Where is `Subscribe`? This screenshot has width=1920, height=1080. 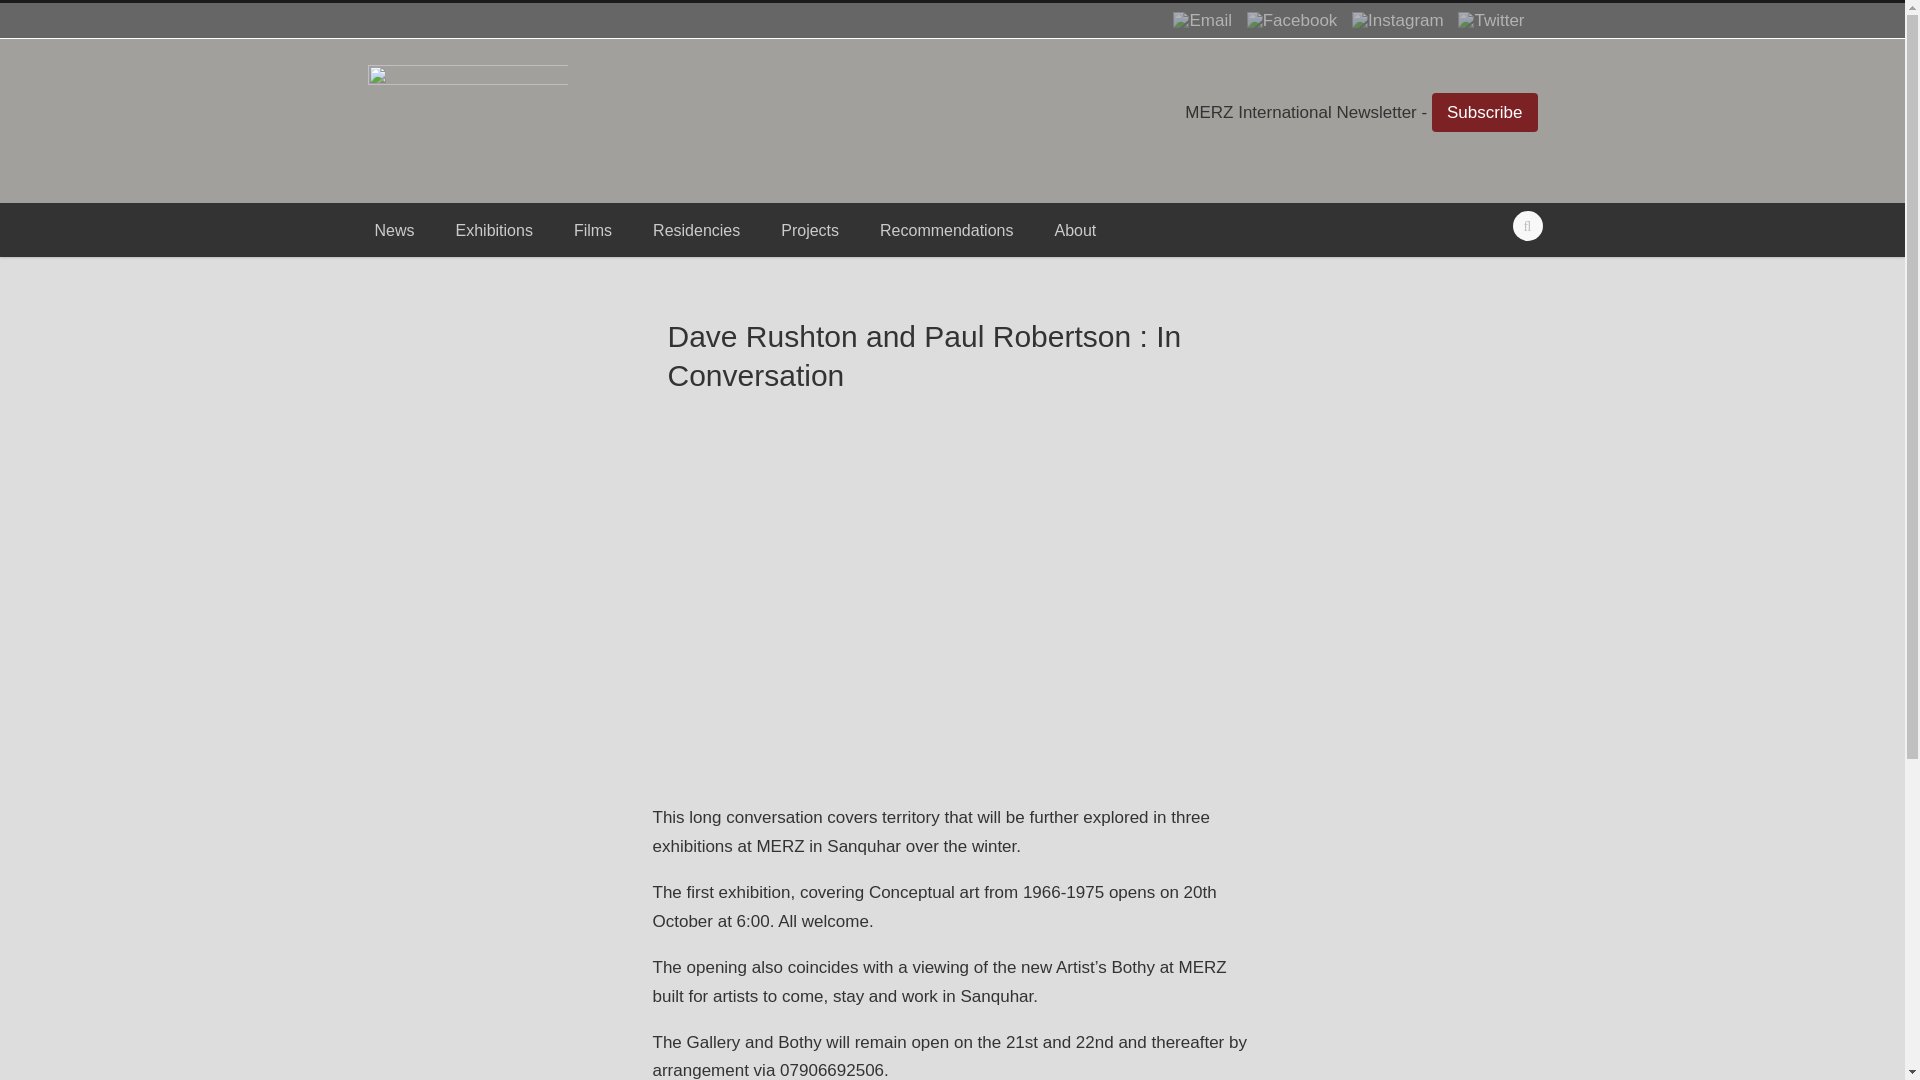
Subscribe is located at coordinates (1484, 112).